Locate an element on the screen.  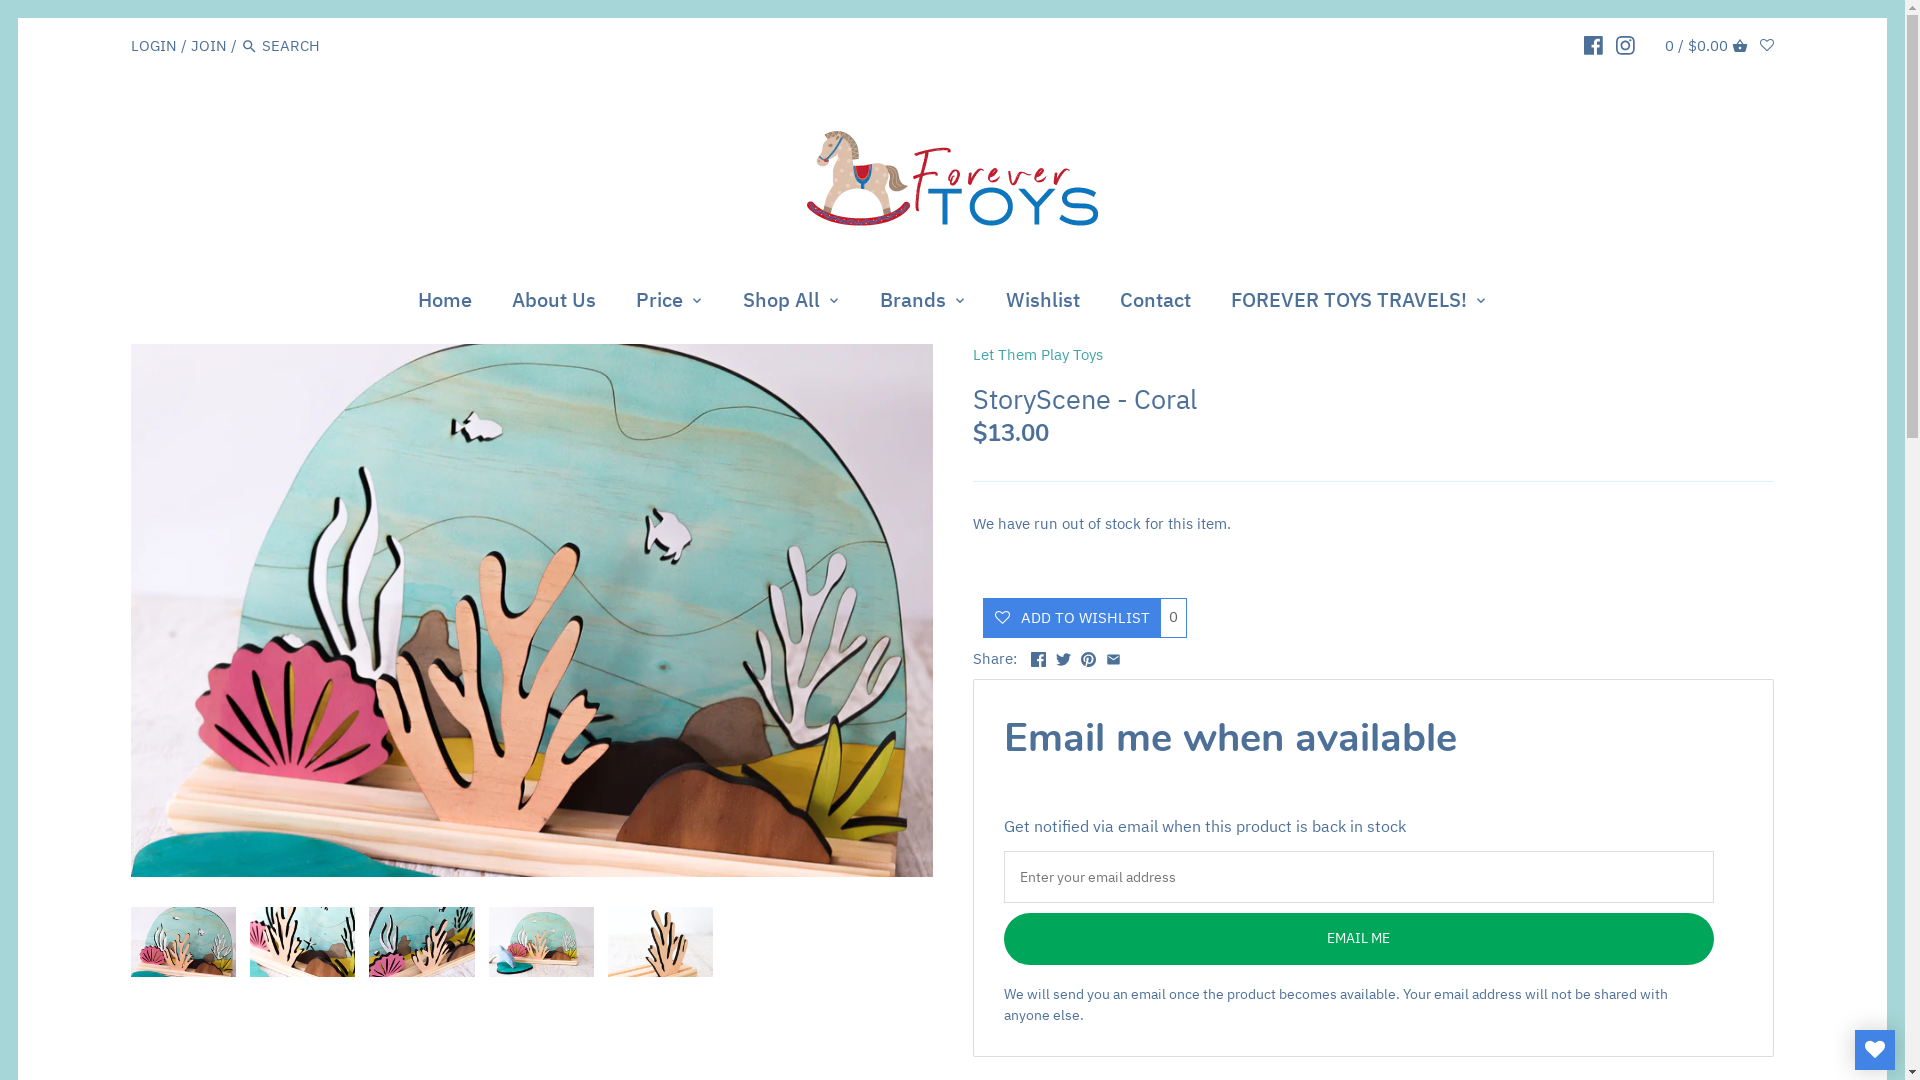
Email is located at coordinates (1114, 656).